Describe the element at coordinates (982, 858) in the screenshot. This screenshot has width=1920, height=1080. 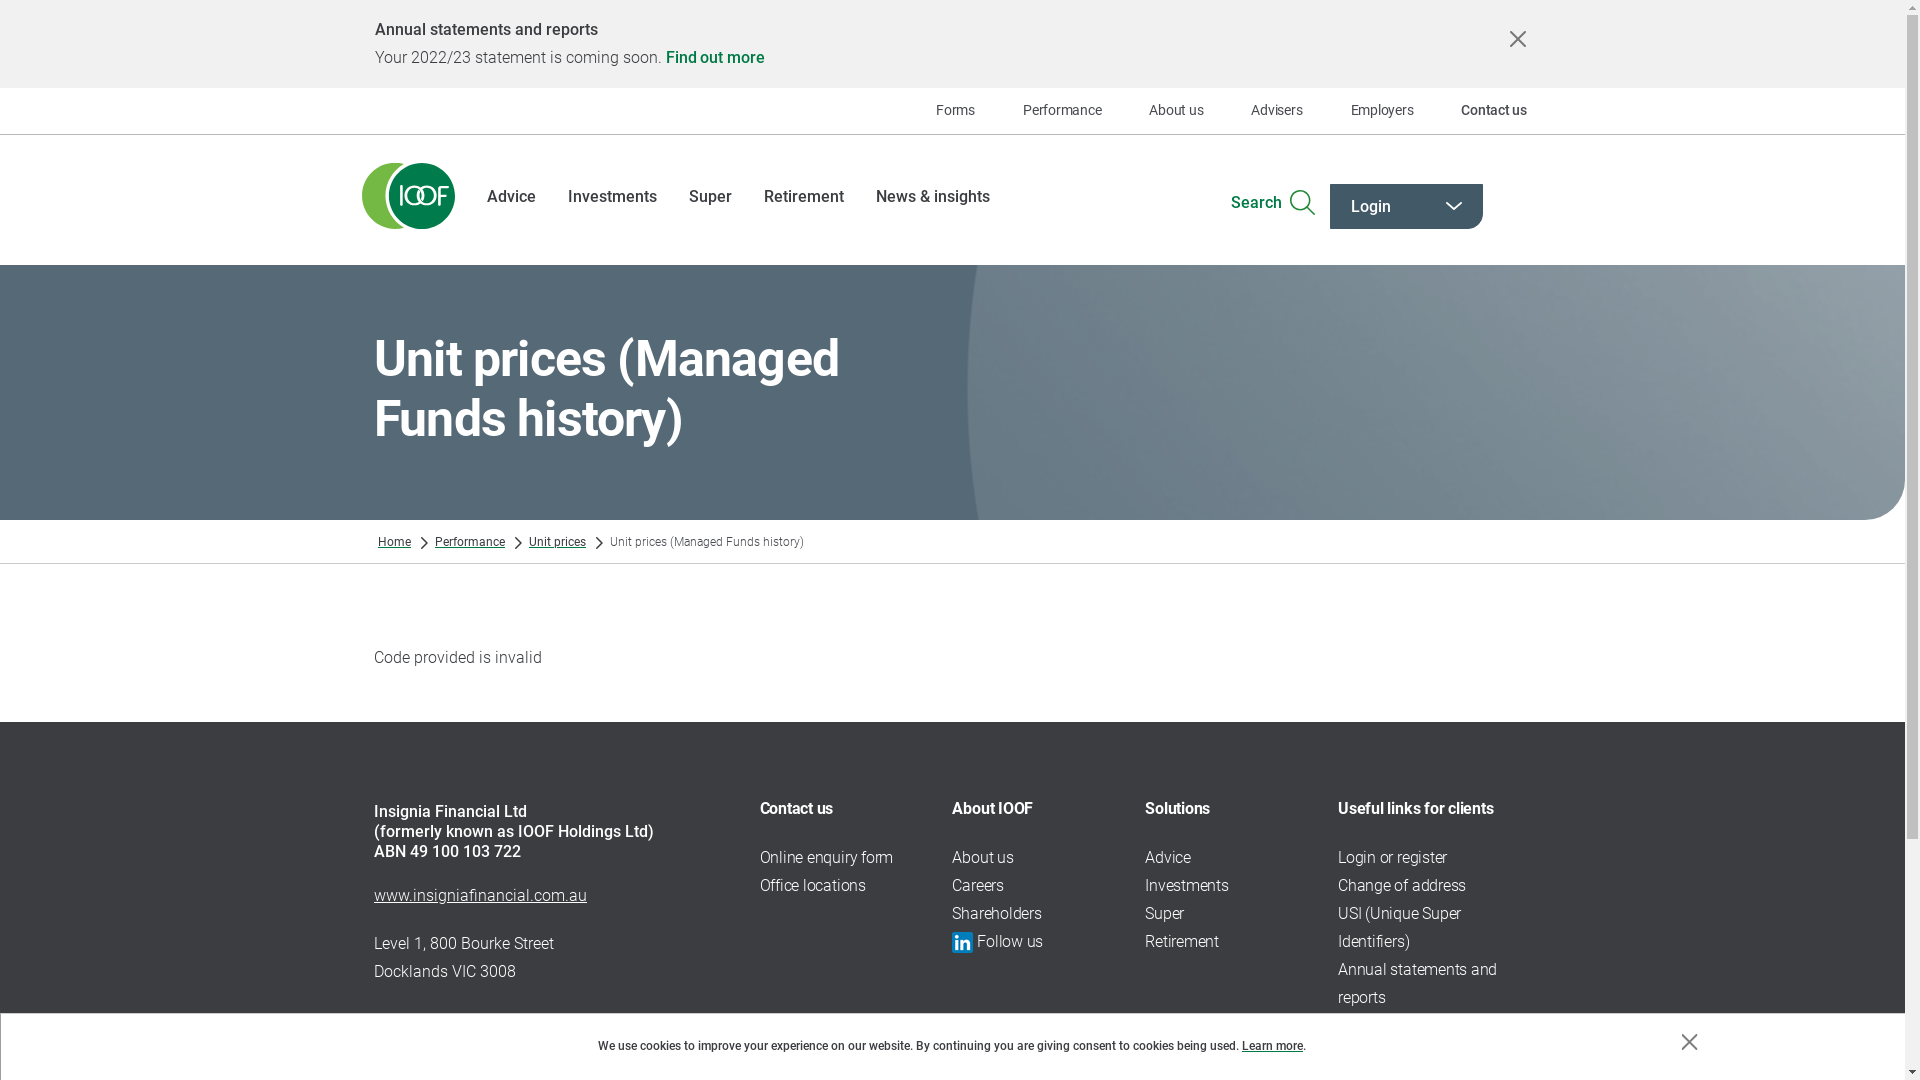
I see `About us` at that location.